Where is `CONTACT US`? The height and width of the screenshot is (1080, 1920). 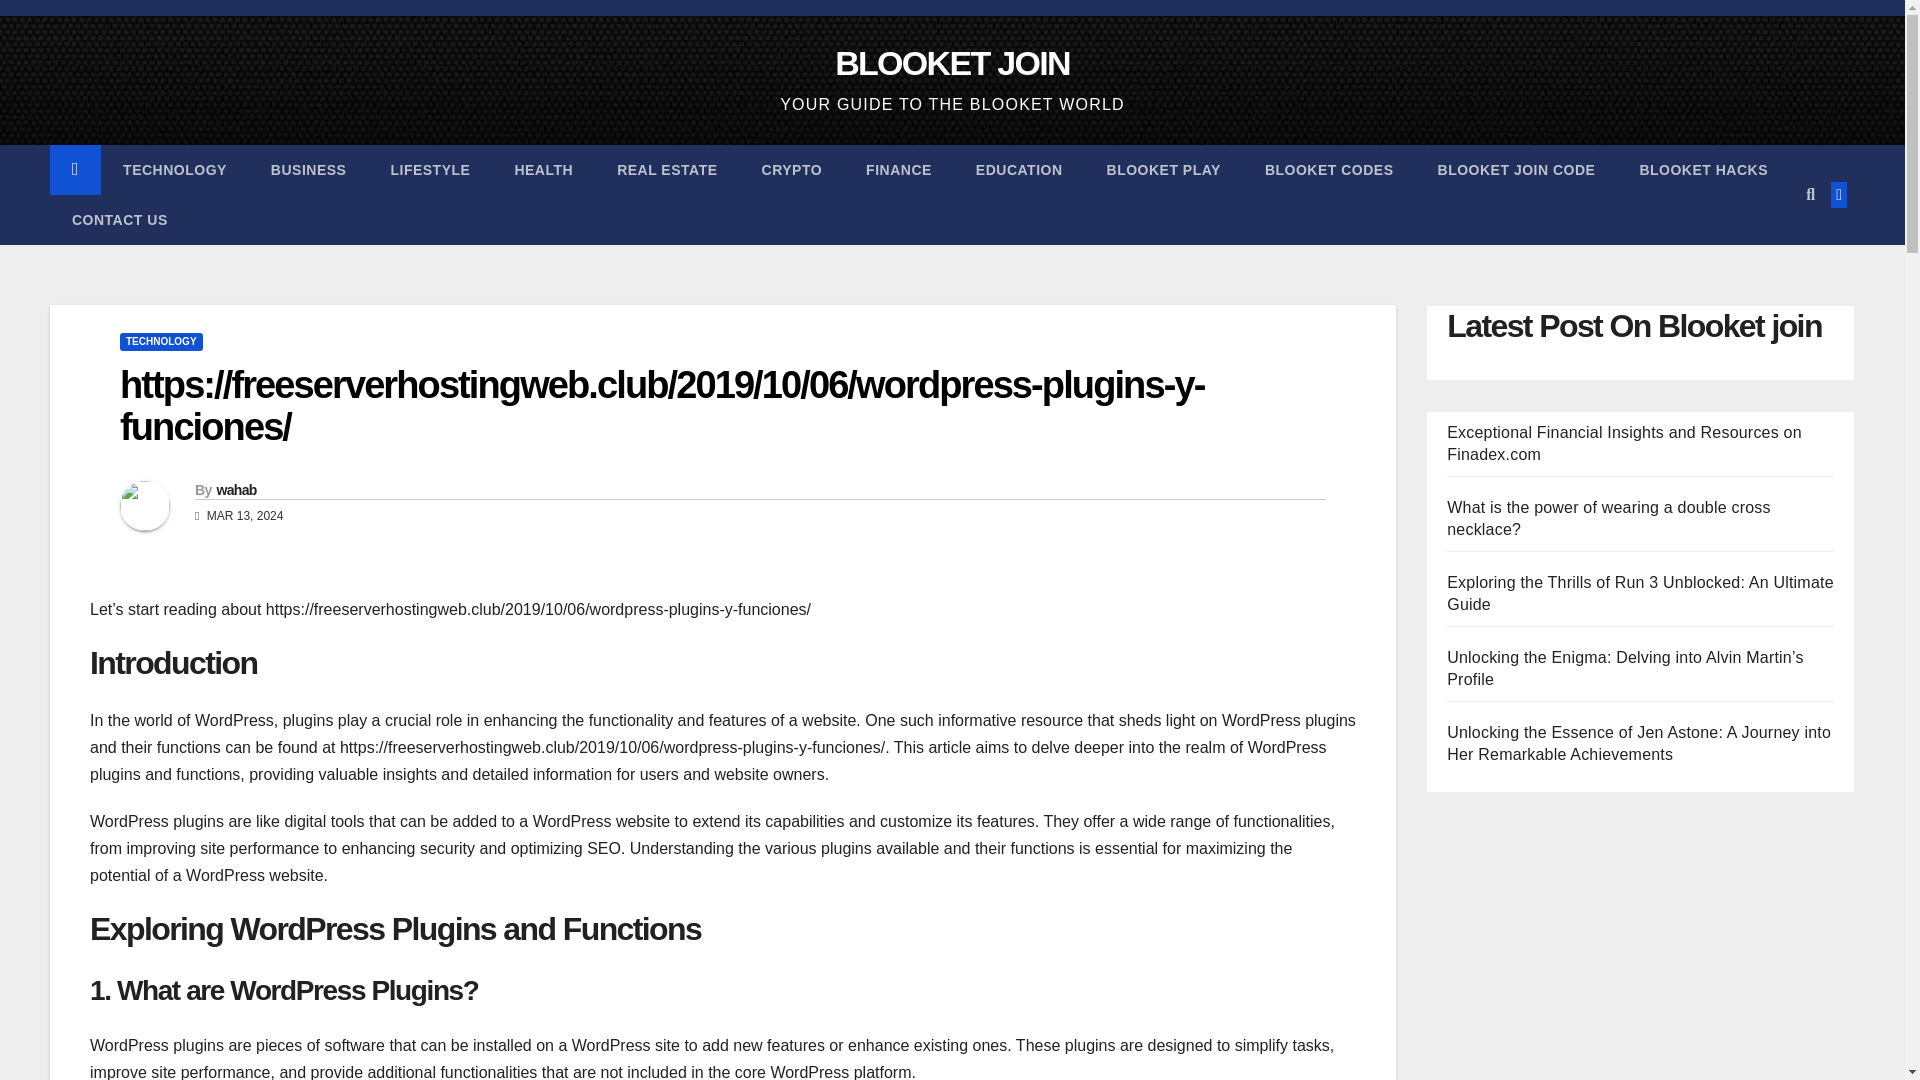
CONTACT US is located at coordinates (120, 220).